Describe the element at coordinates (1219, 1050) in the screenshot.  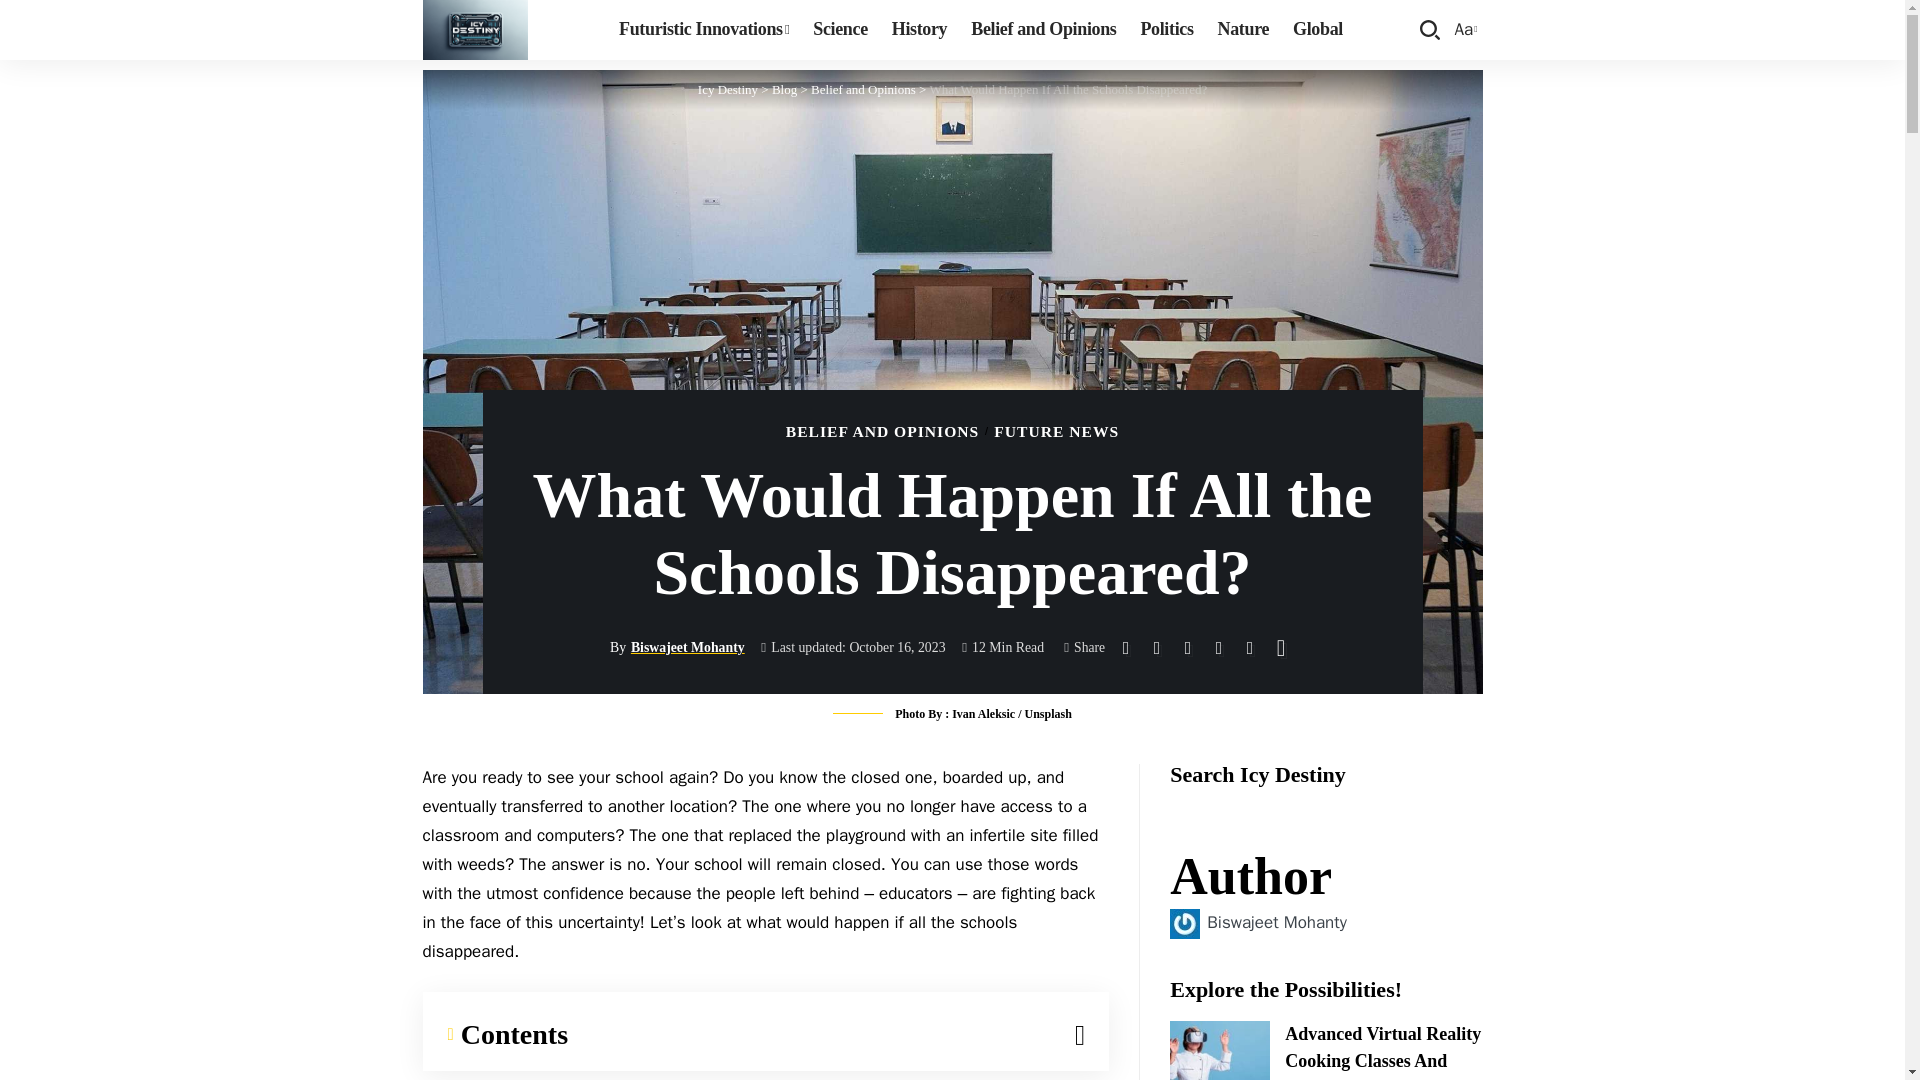
I see `Biswajeet Mohanty` at that location.